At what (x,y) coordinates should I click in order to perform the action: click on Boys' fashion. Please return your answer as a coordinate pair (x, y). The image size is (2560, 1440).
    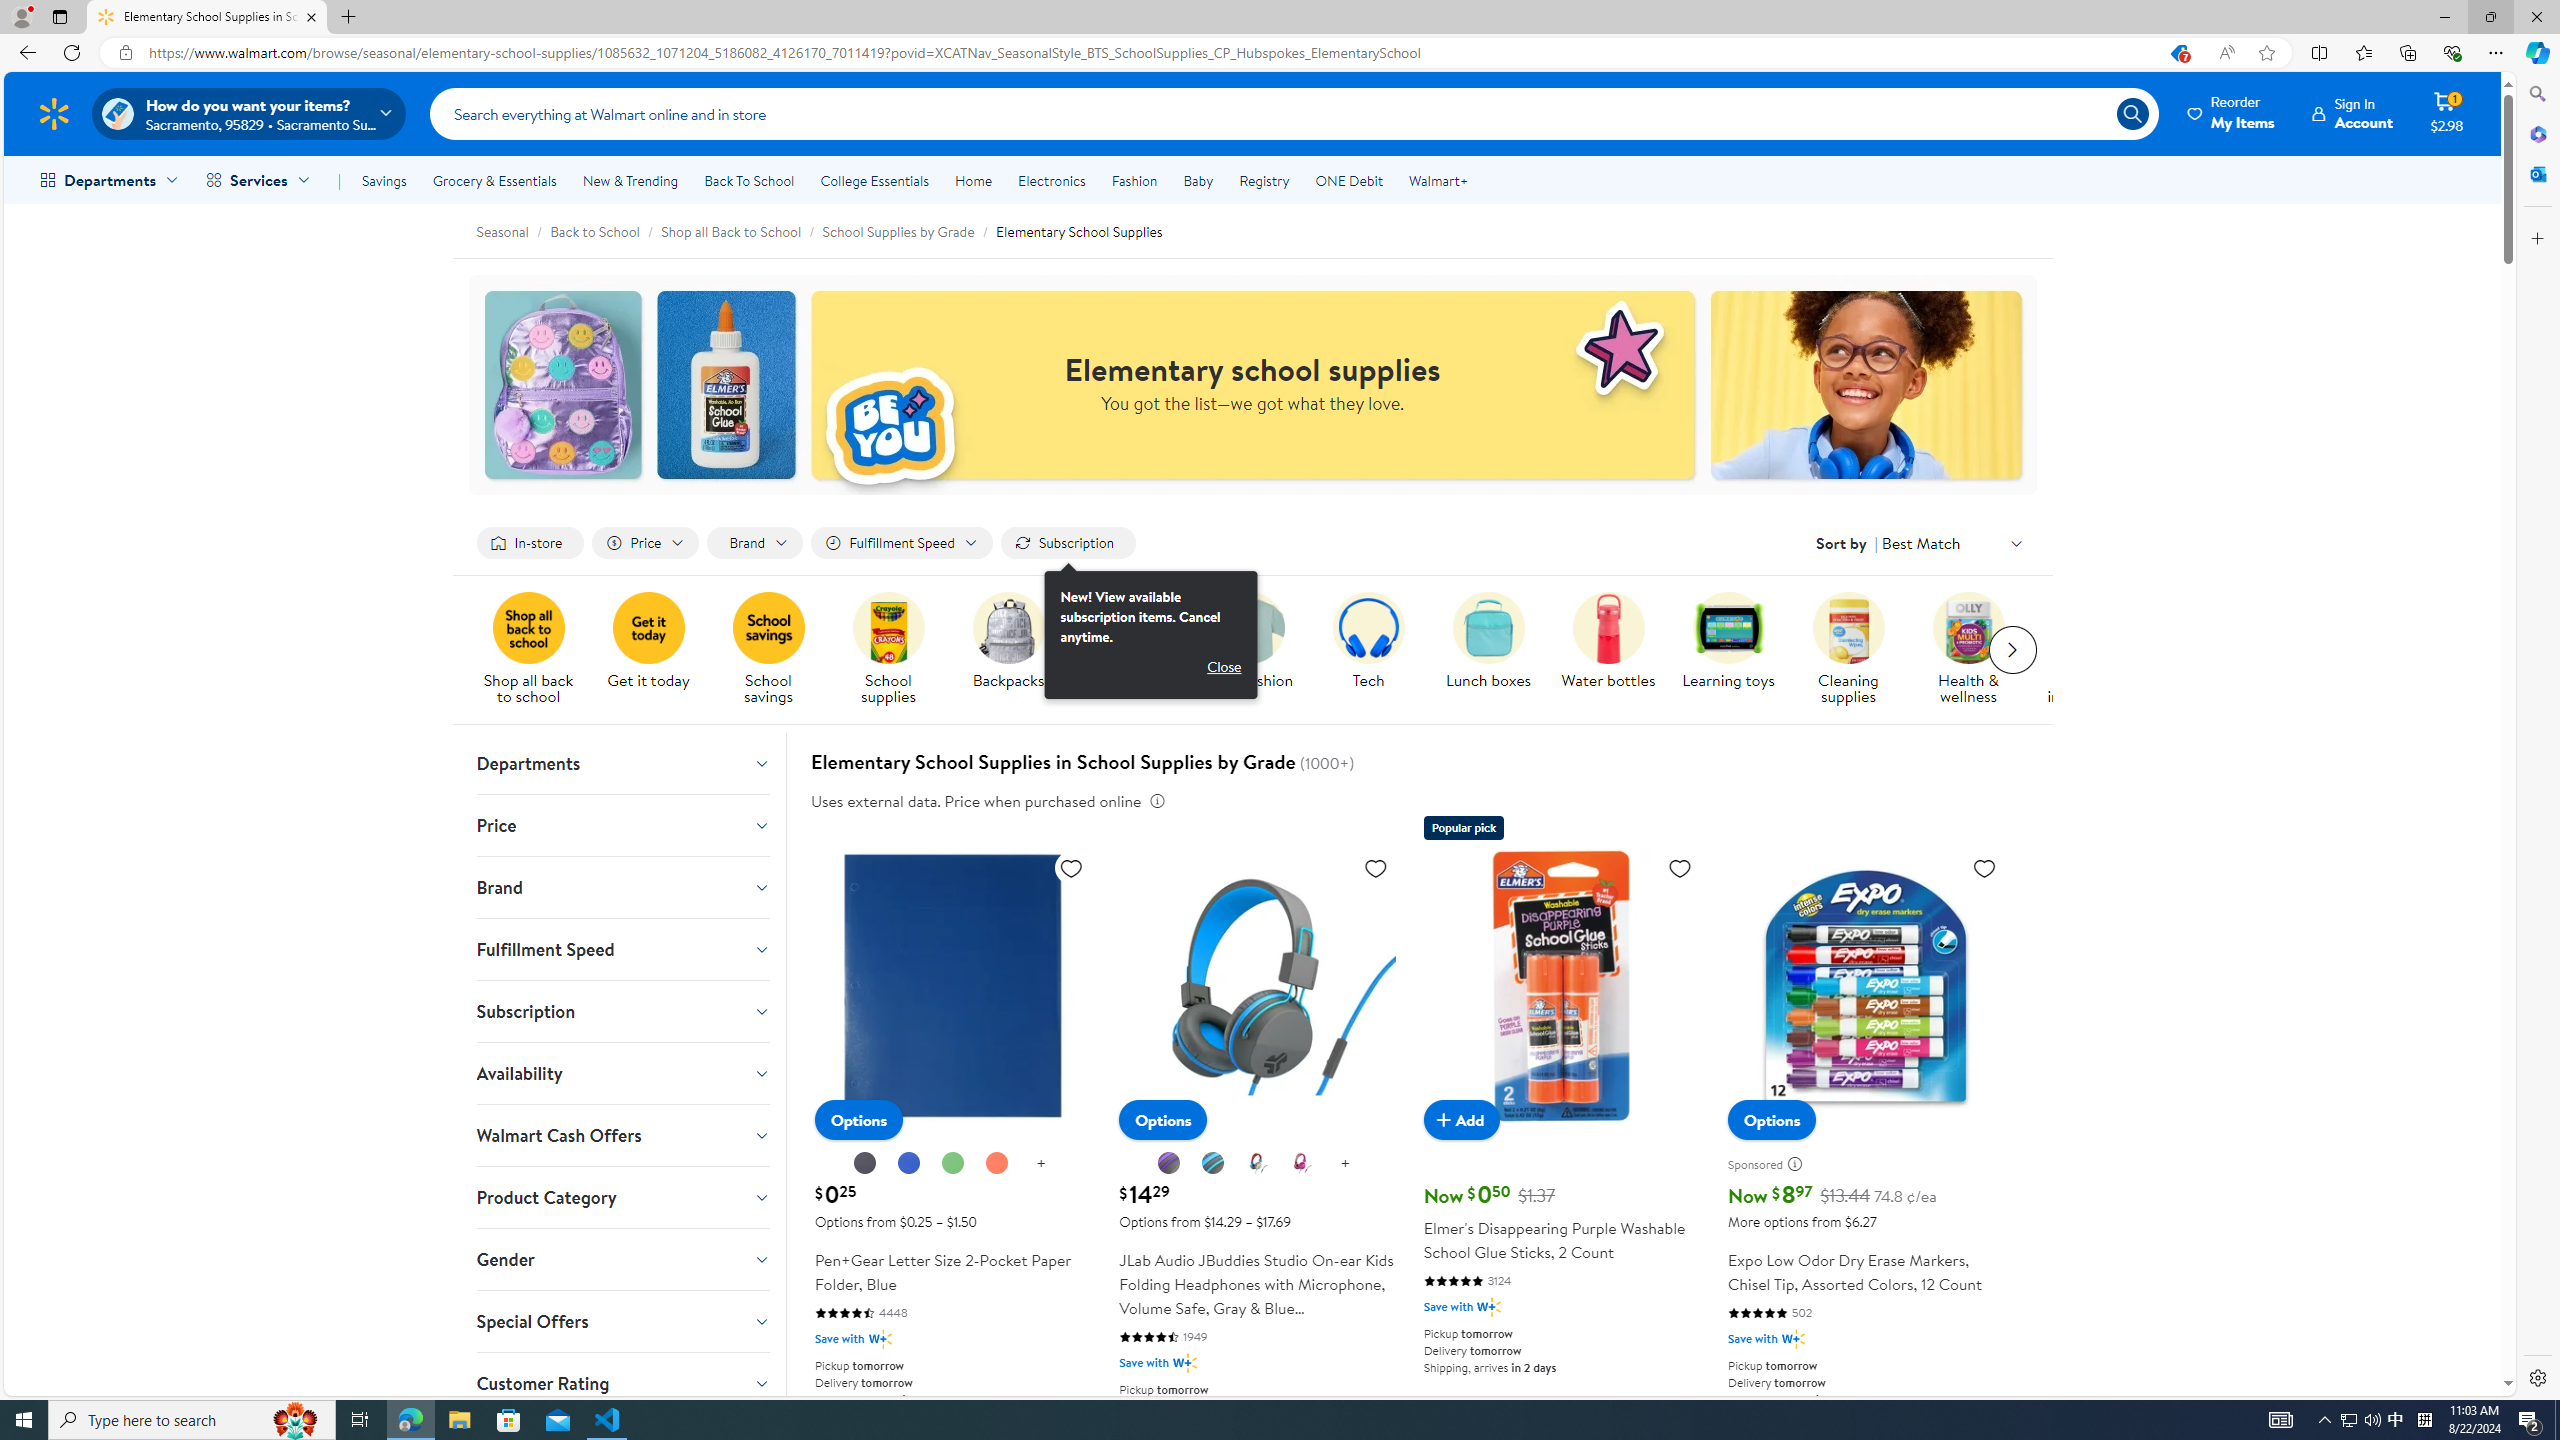
    Looking at the image, I should click on (1248, 628).